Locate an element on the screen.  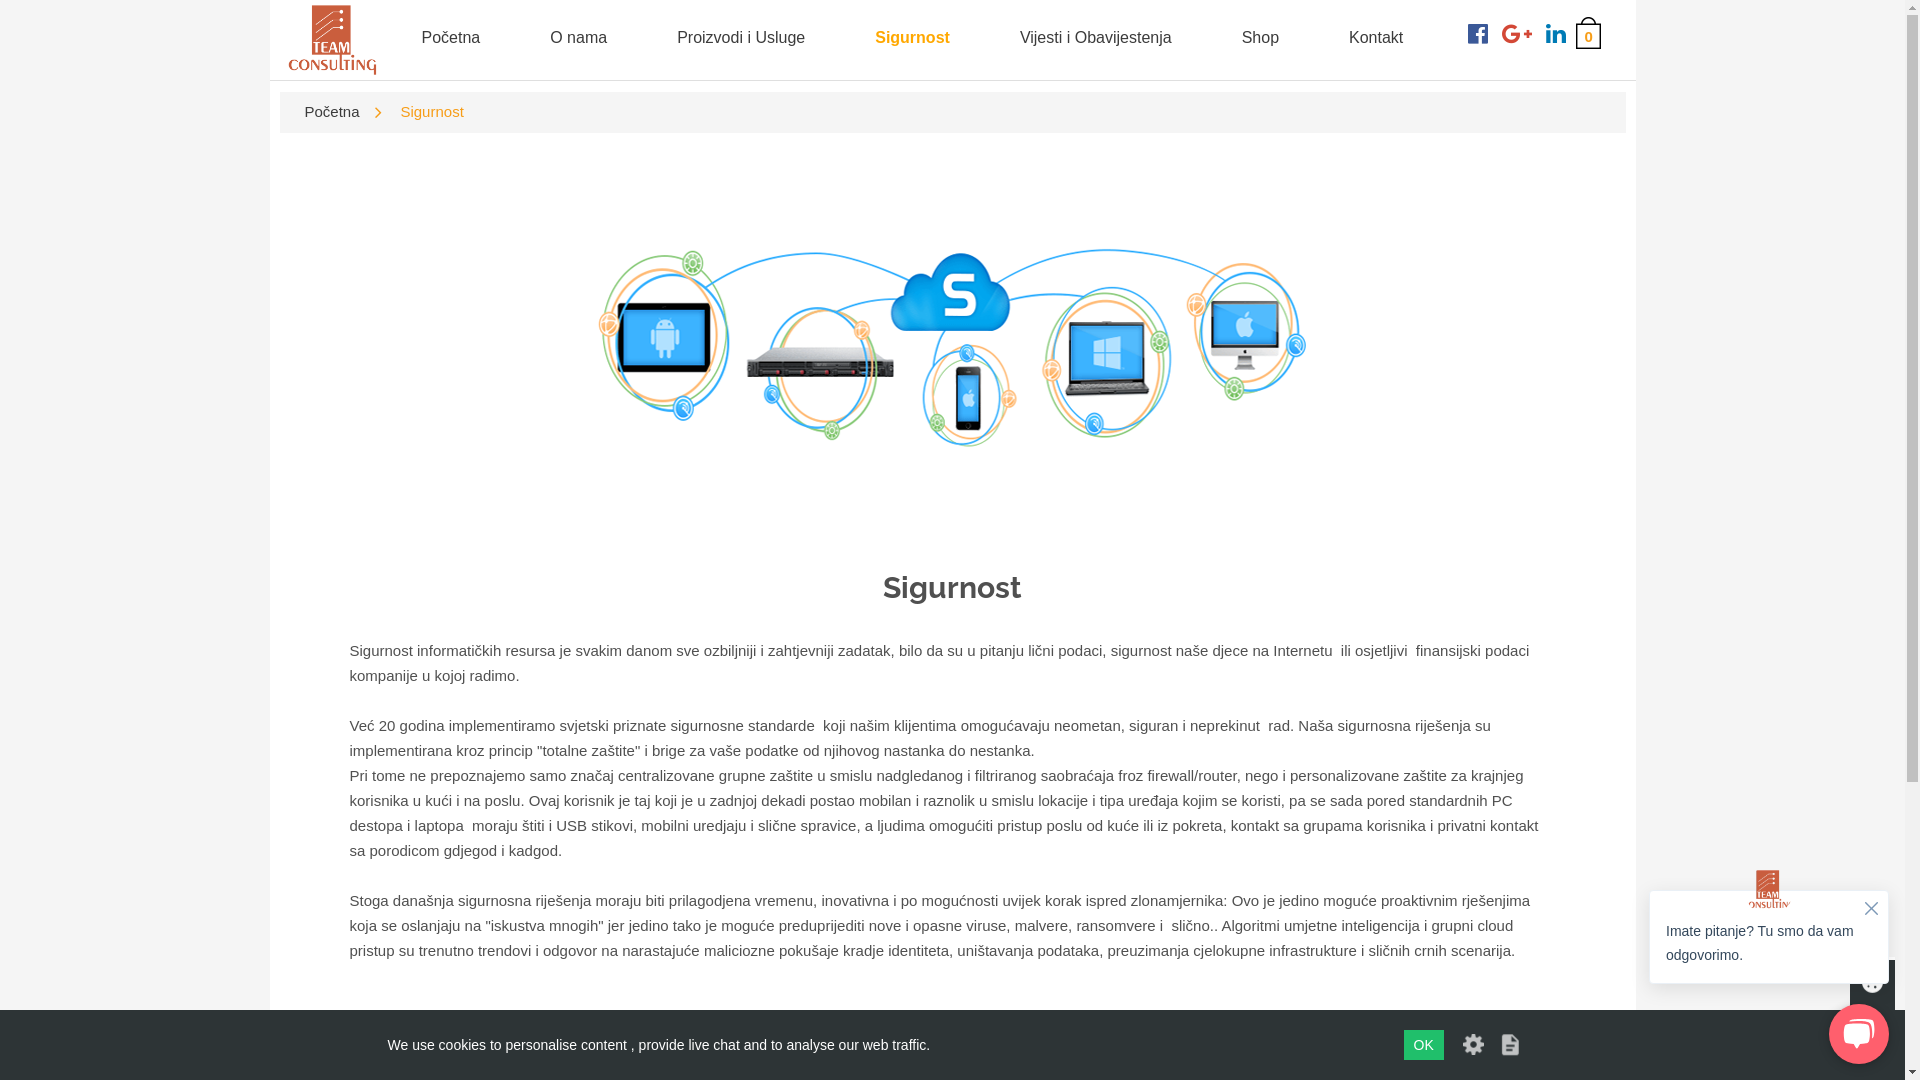
Proizvodi i Usluge is located at coordinates (741, 38).